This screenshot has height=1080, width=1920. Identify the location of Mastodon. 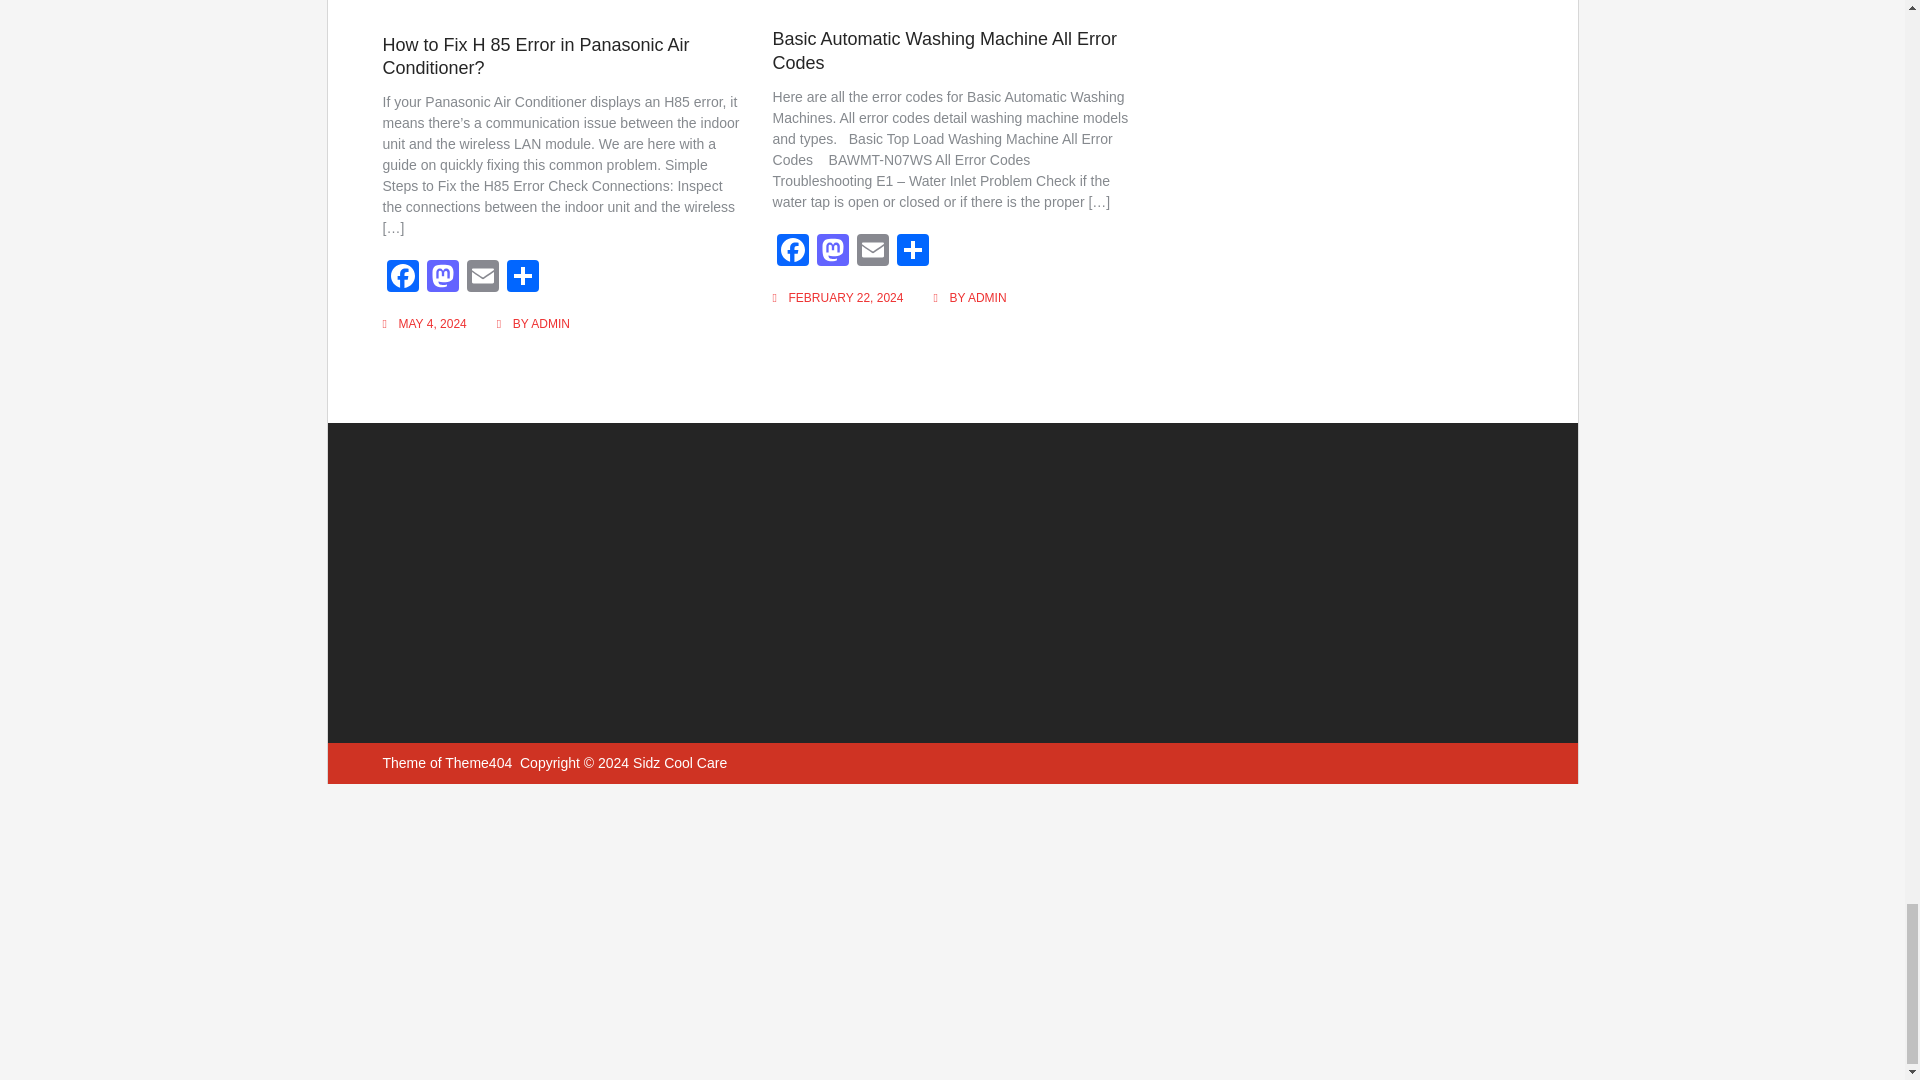
(442, 278).